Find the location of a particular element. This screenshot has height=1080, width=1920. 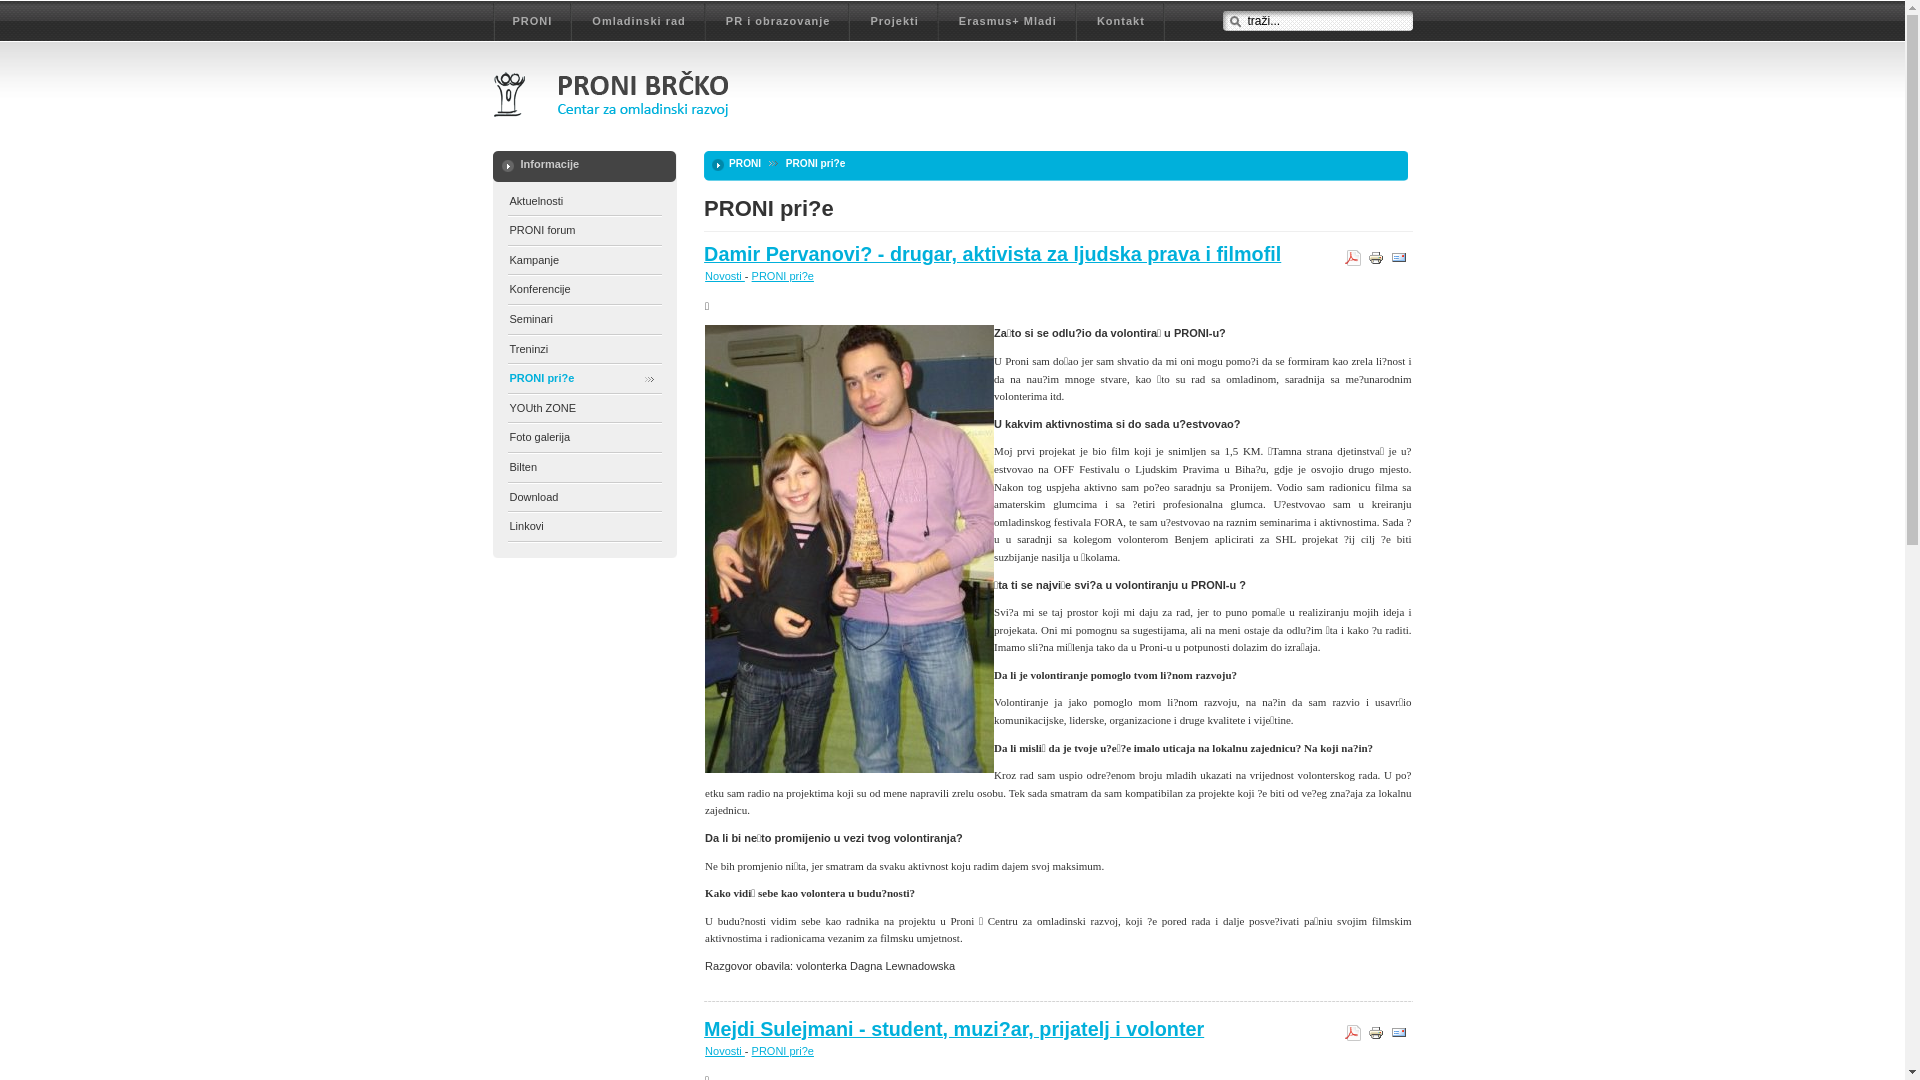

PRONI is located at coordinates (745, 164).